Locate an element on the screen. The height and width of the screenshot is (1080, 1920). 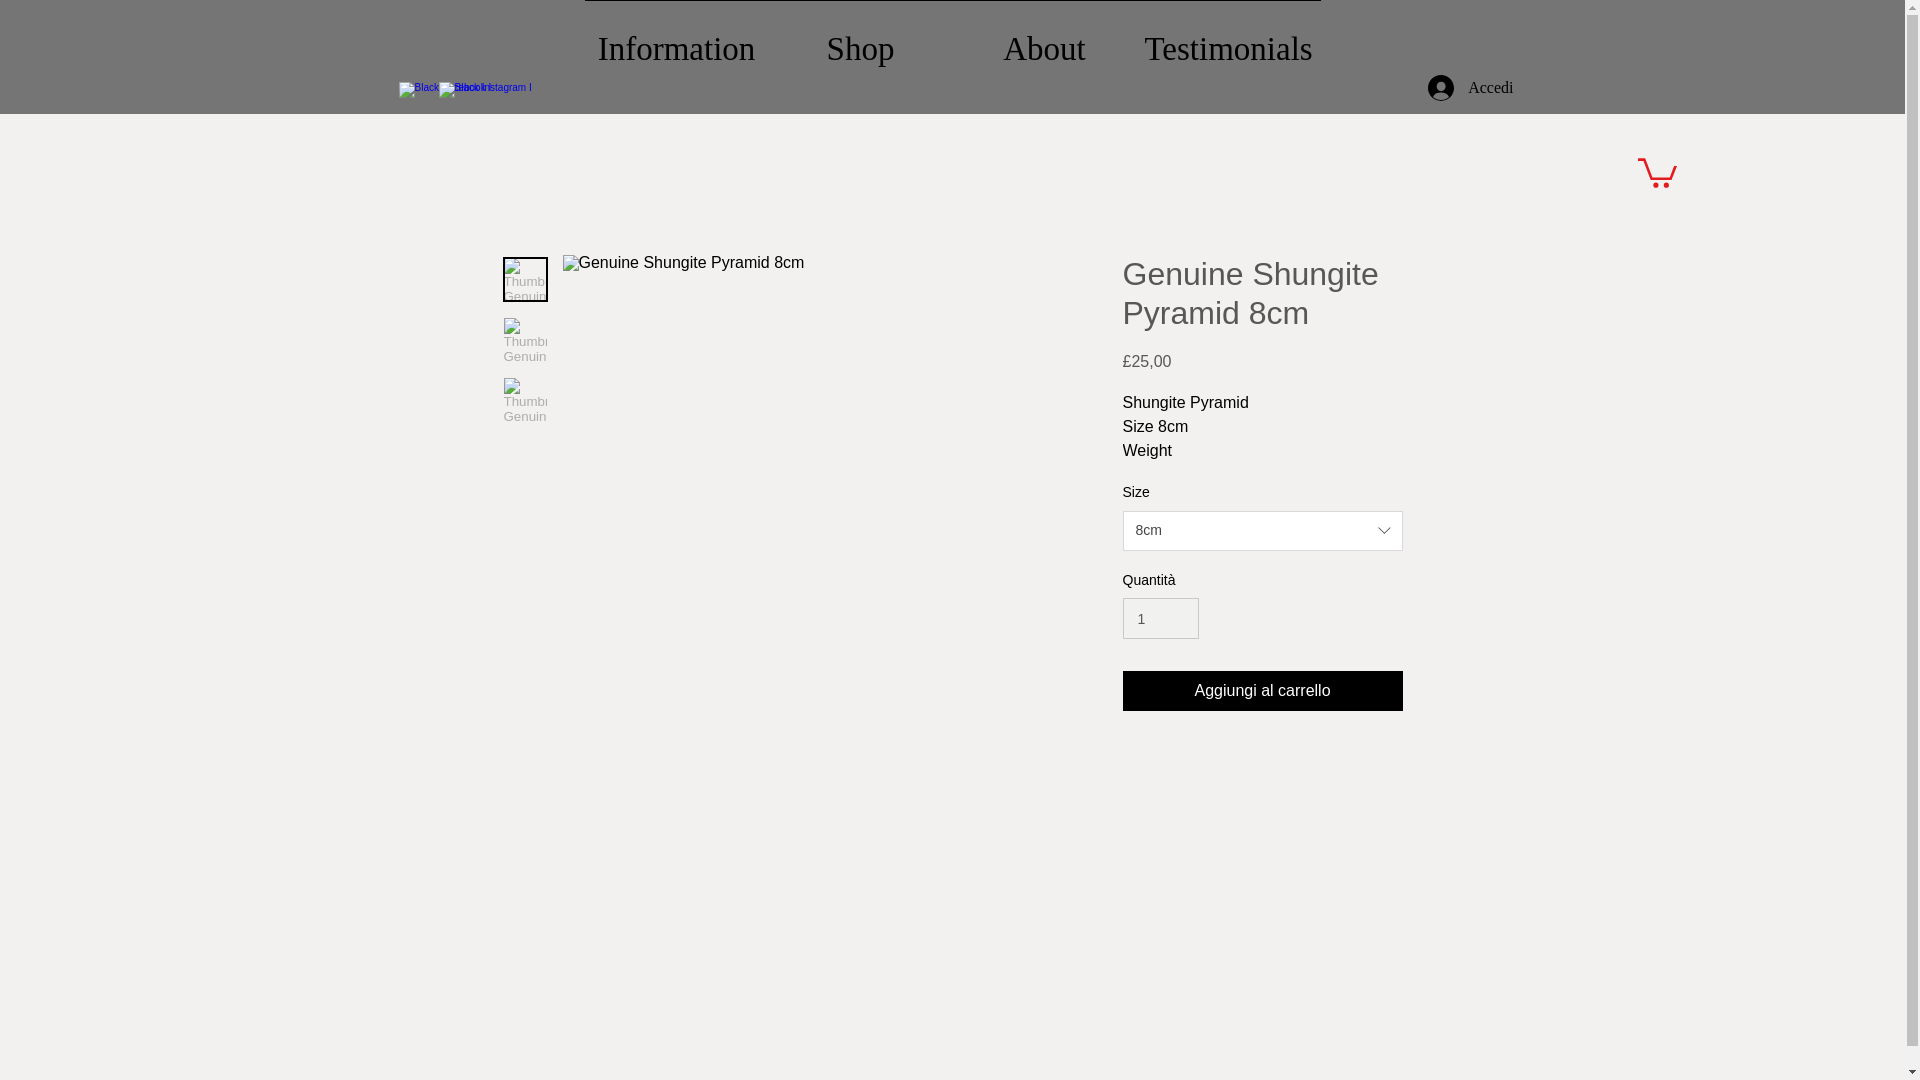
Testimonials is located at coordinates (1228, 40).